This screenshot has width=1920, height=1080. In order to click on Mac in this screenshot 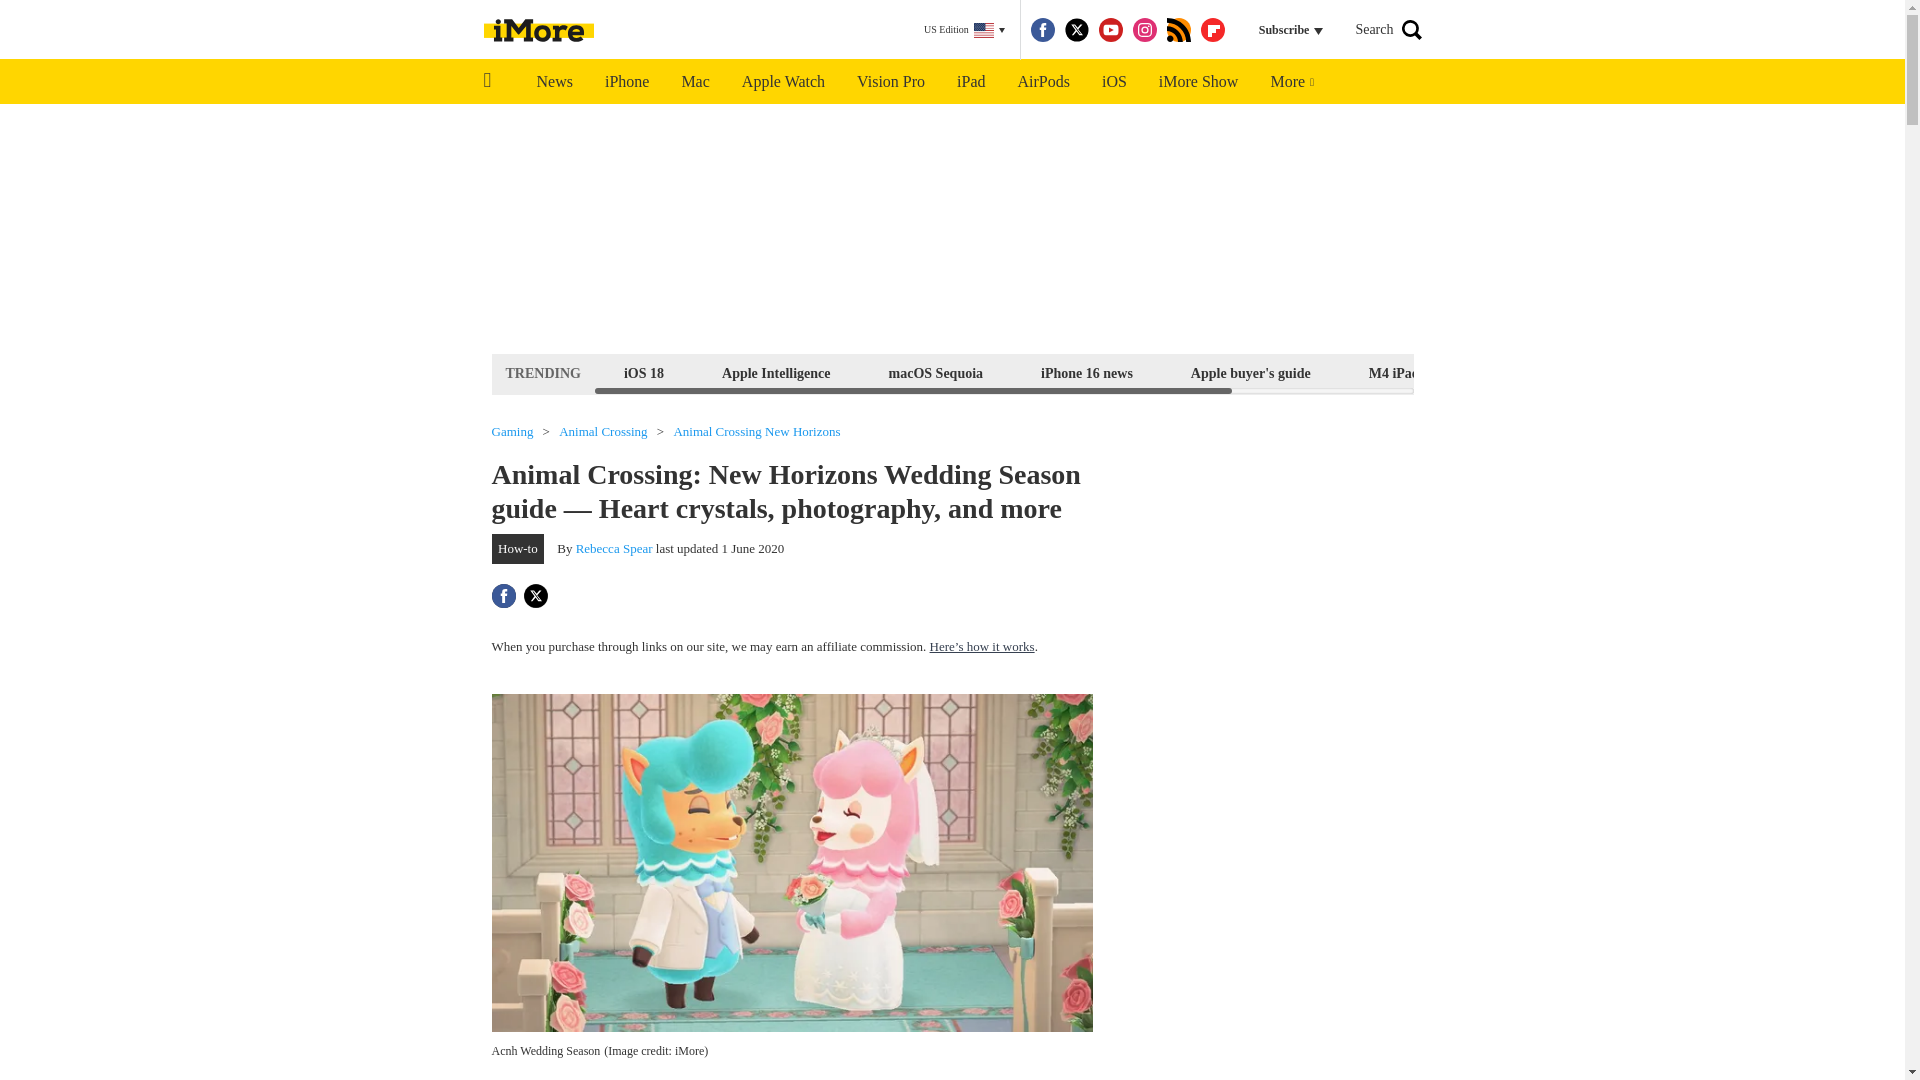, I will do `click(694, 82)`.